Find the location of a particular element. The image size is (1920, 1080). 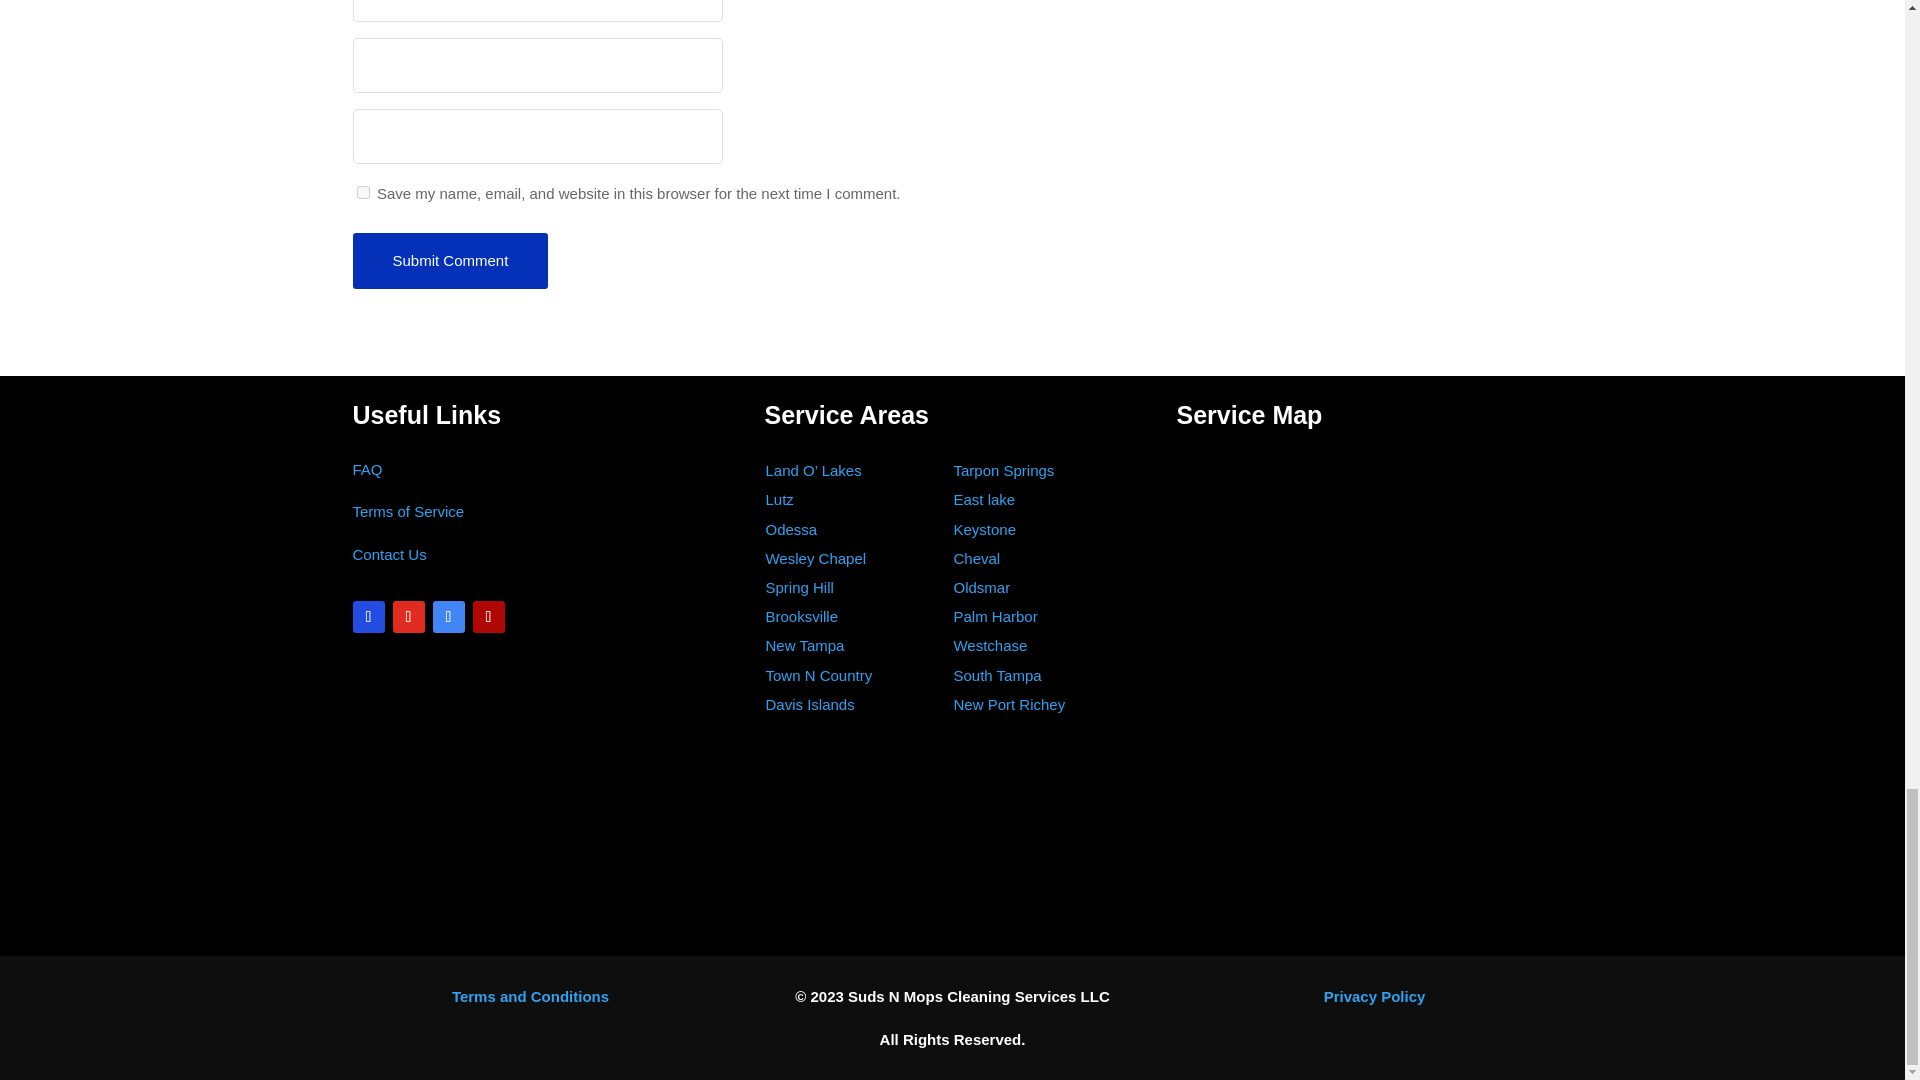

Follow on Facebook is located at coordinates (368, 616).